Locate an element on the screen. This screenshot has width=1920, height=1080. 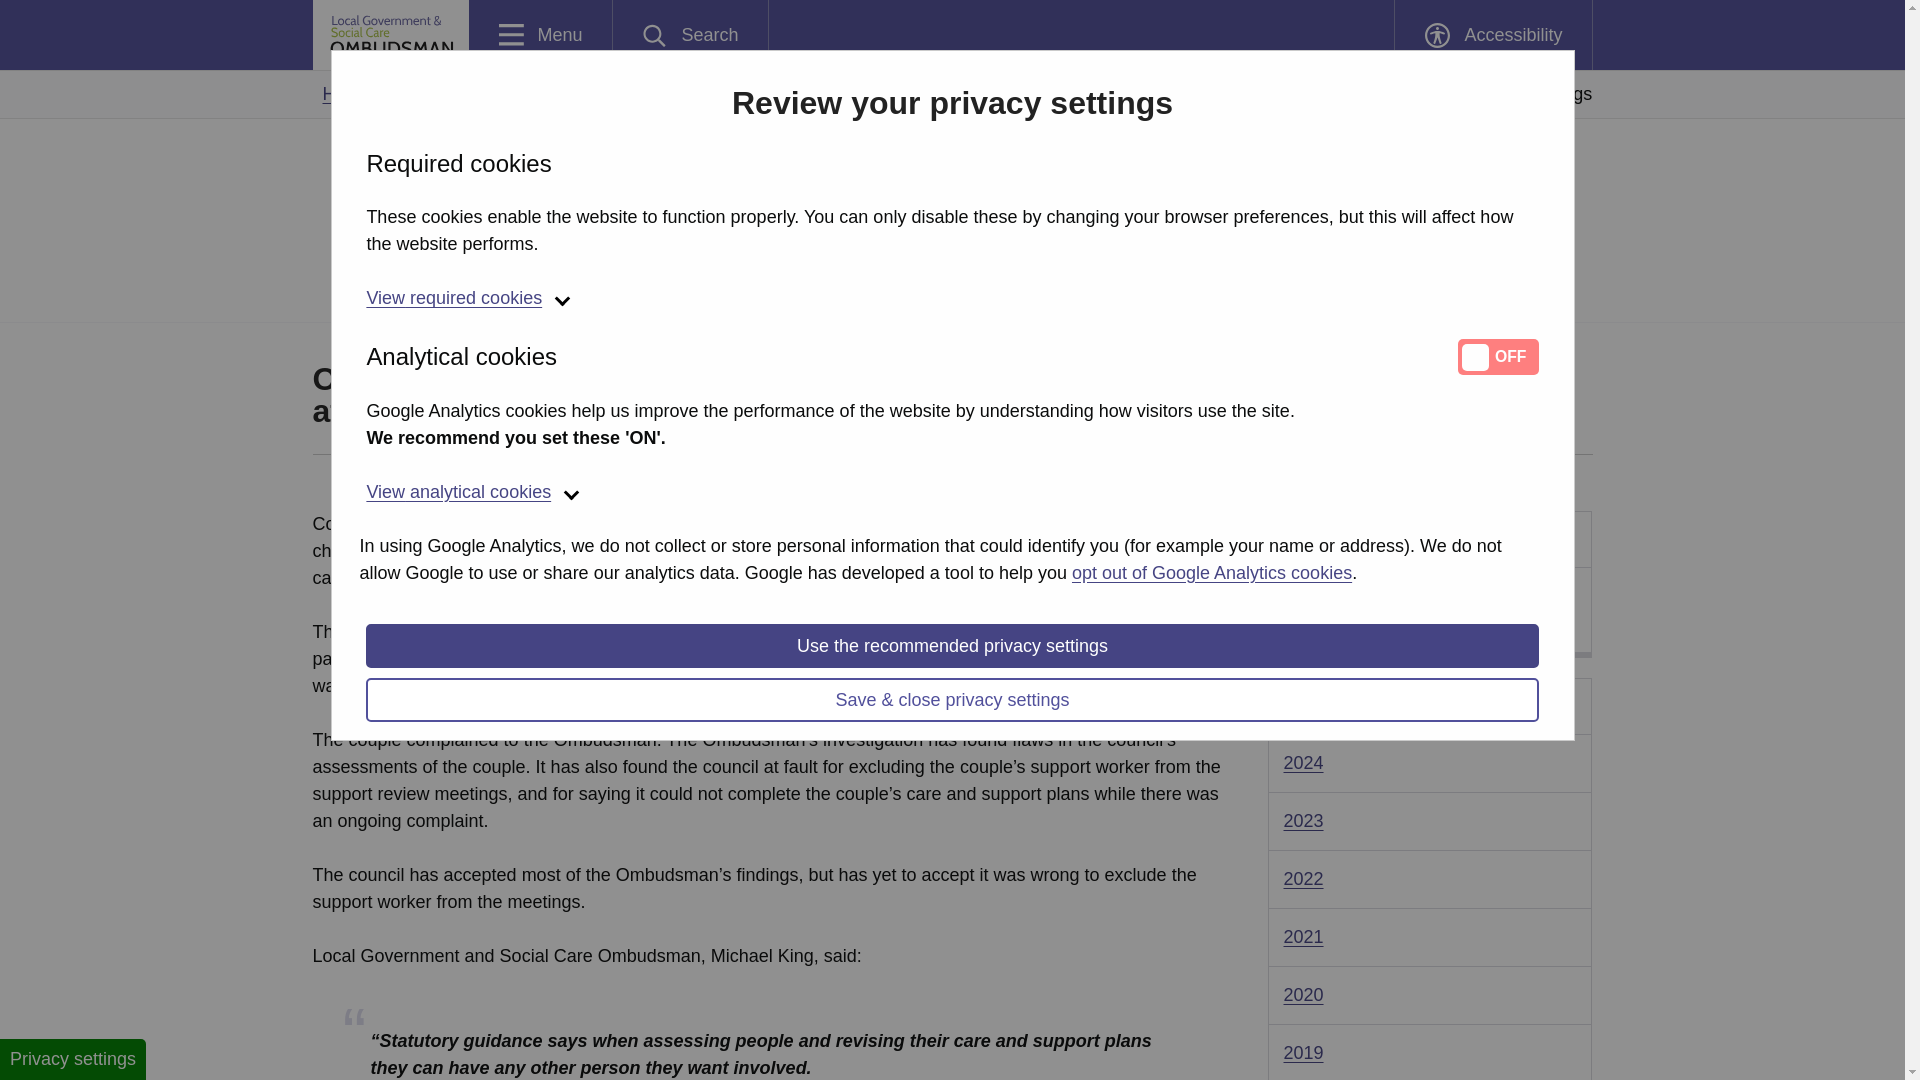
View required cookies is located at coordinates (690, 35).